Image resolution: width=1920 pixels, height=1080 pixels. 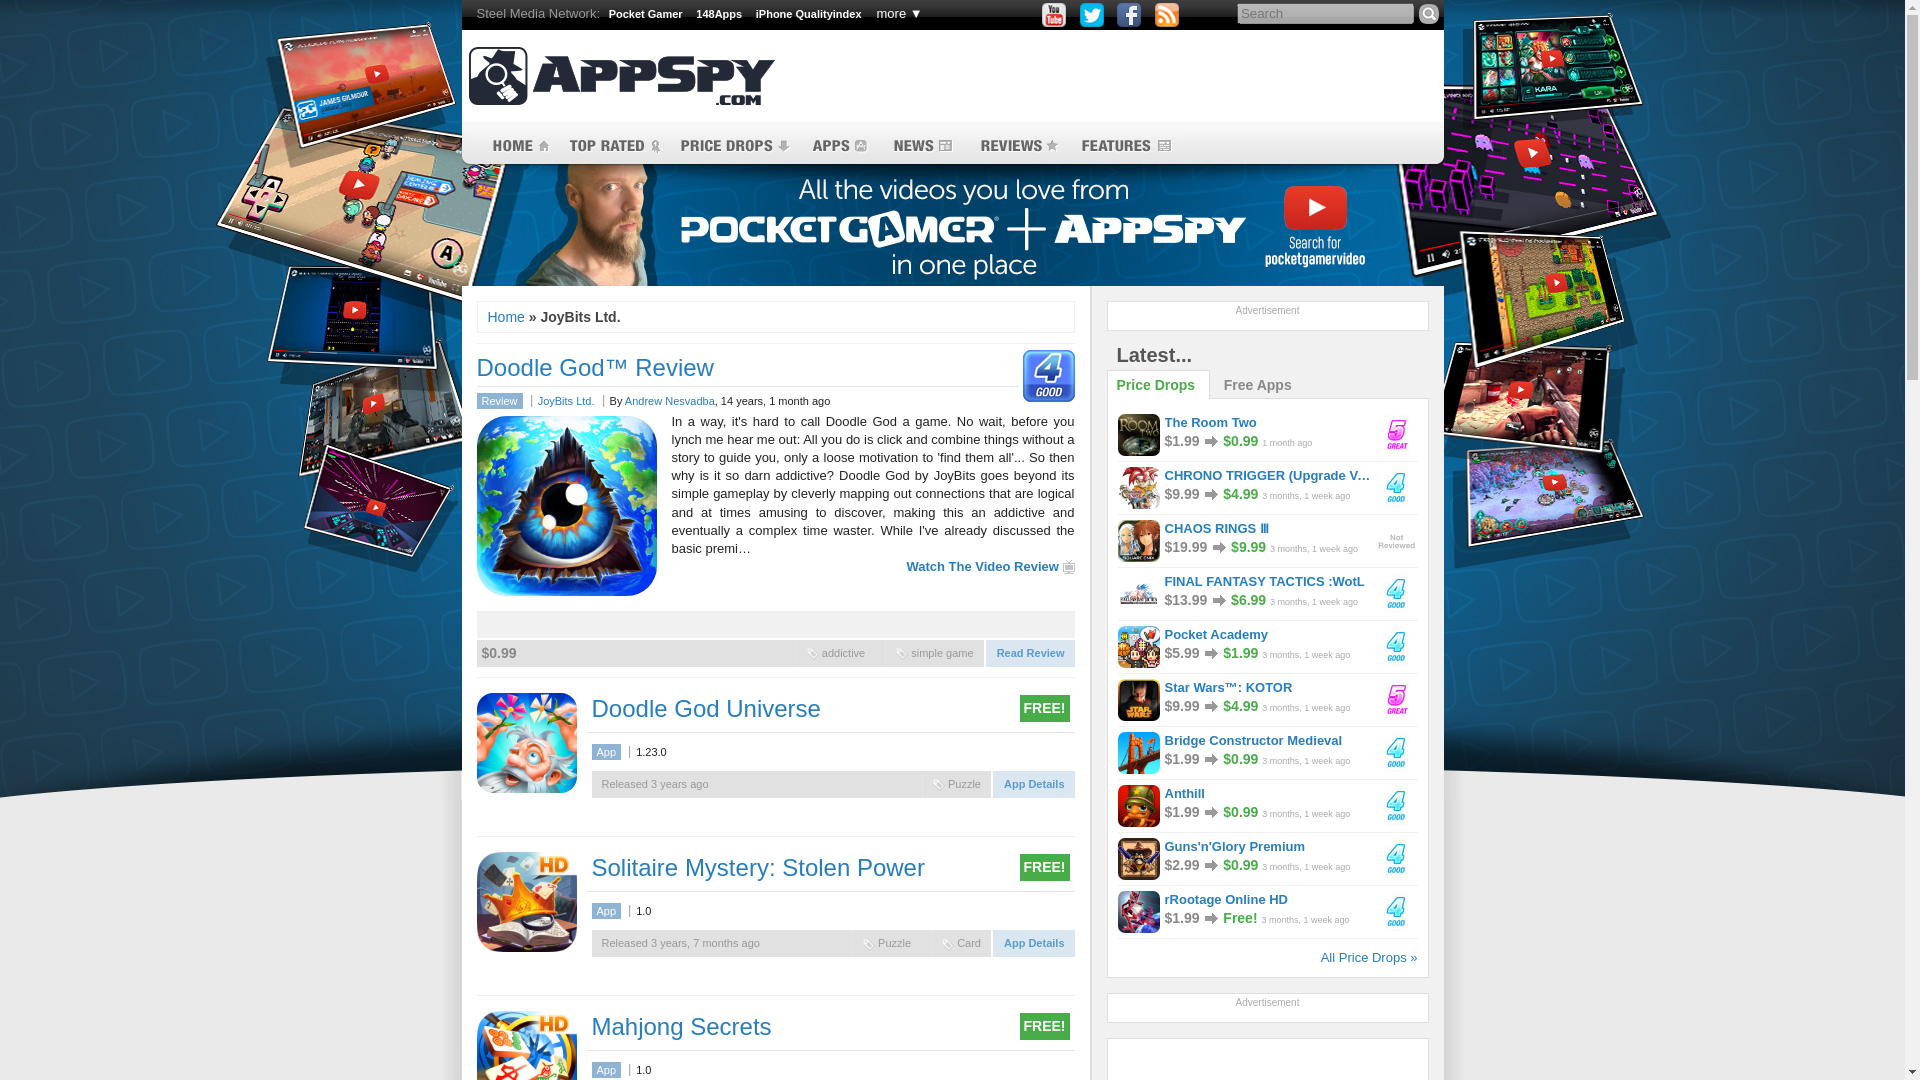 What do you see at coordinates (734, 146) in the screenshot?
I see `Apps On Sale` at bounding box center [734, 146].